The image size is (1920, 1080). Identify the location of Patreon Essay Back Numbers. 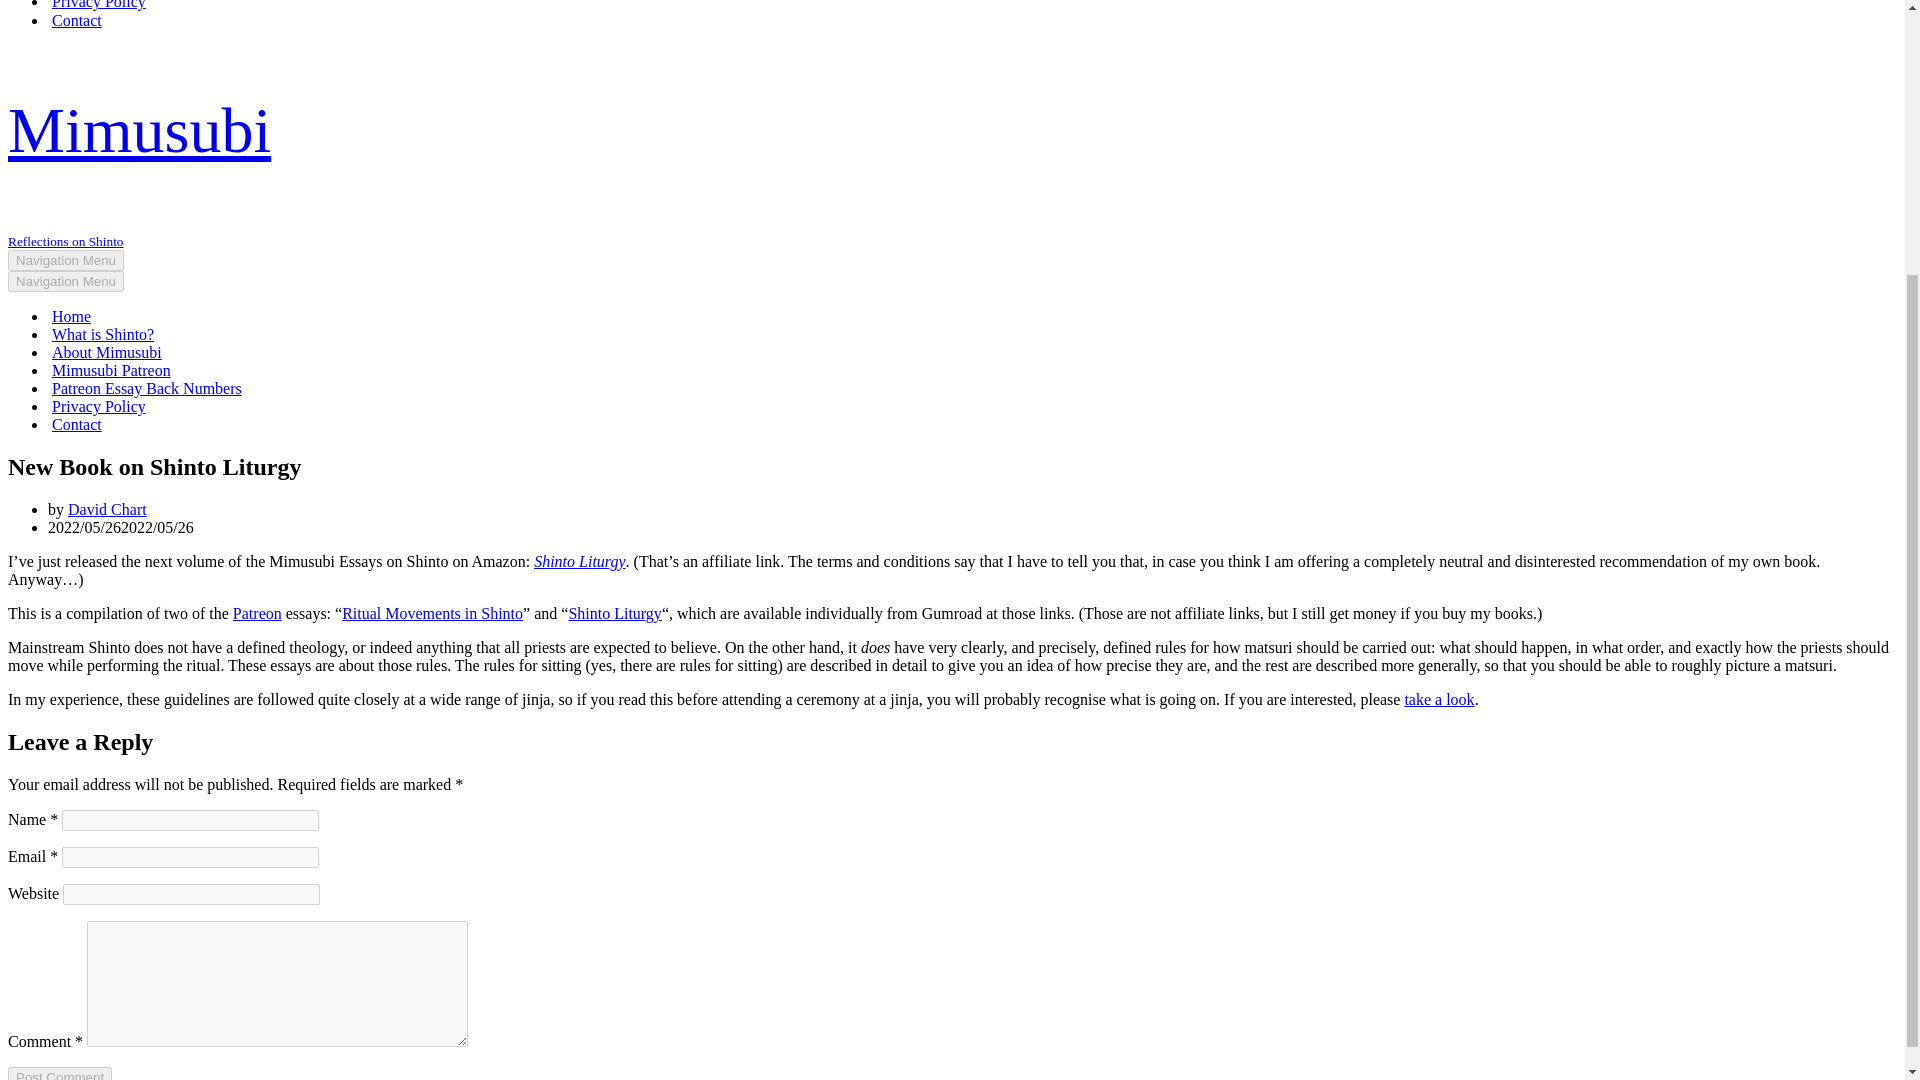
(146, 389).